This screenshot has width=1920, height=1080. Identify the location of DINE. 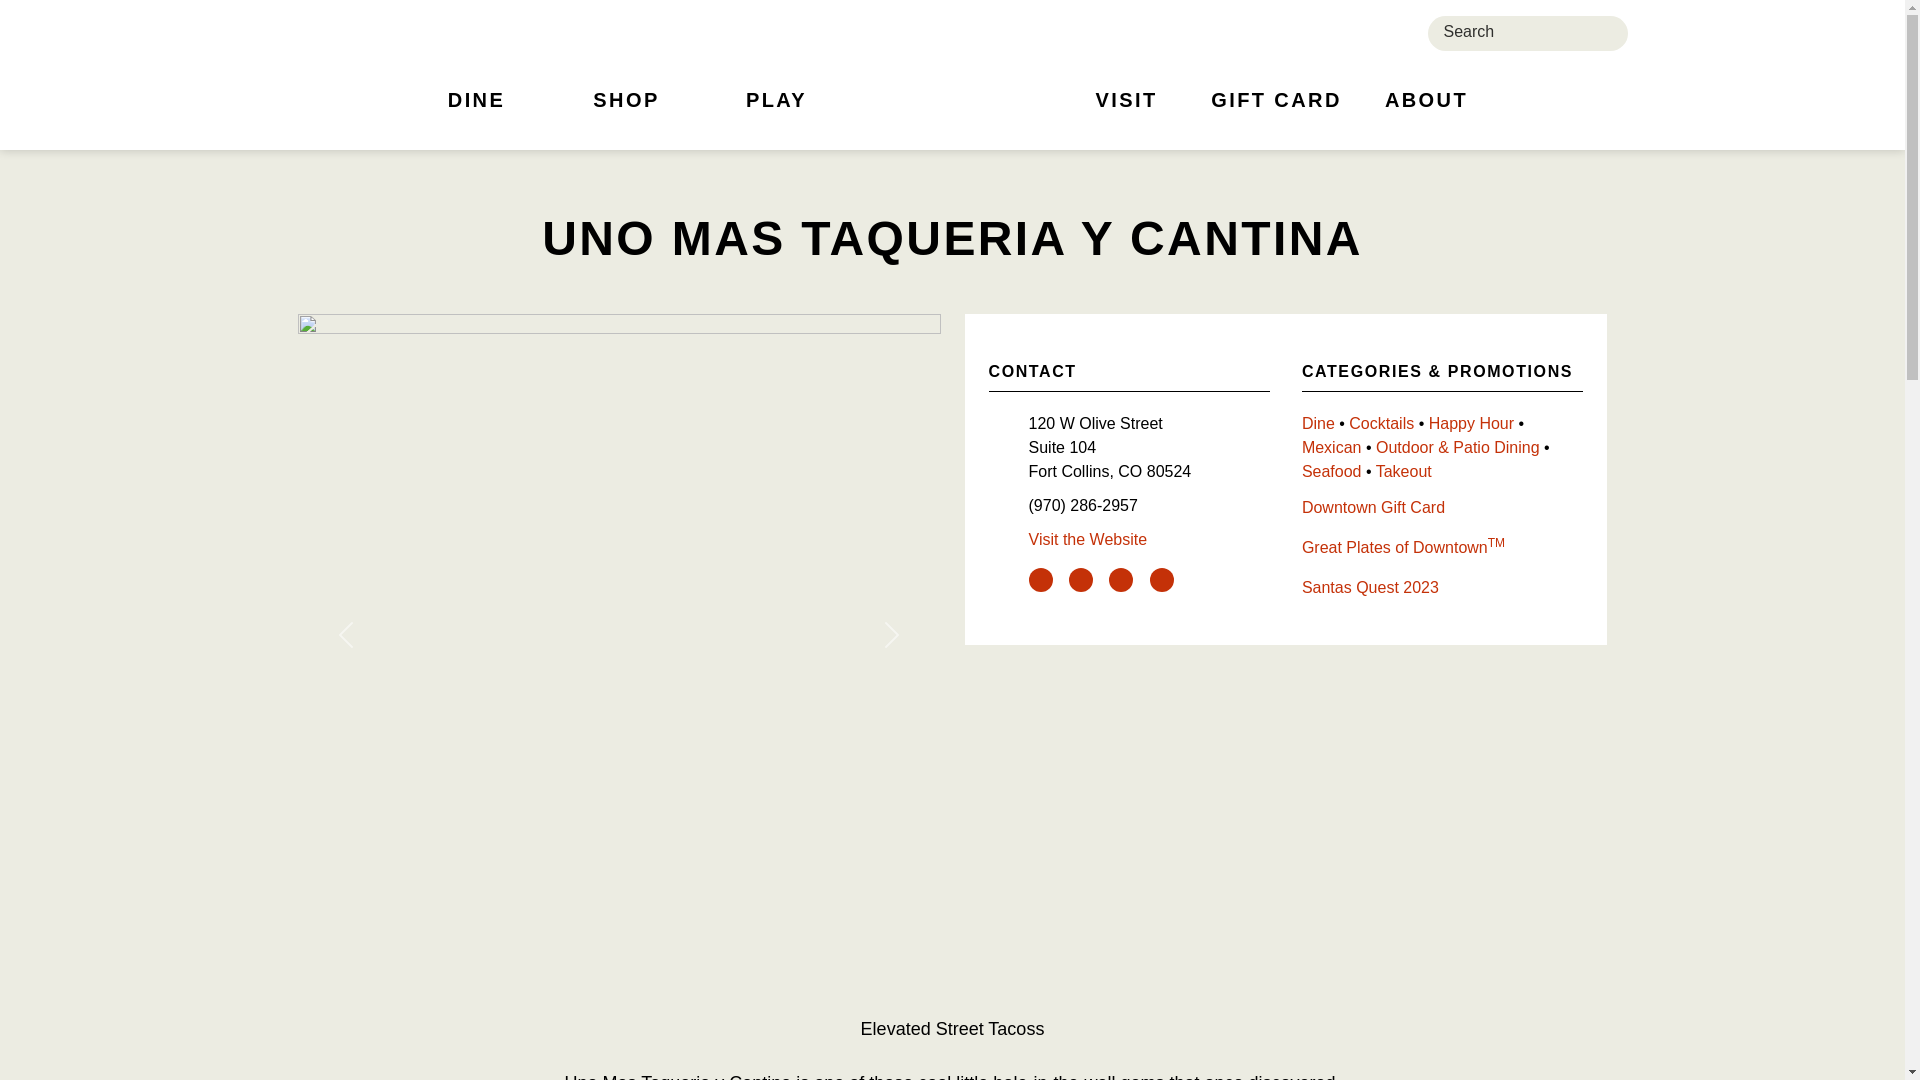
(476, 112).